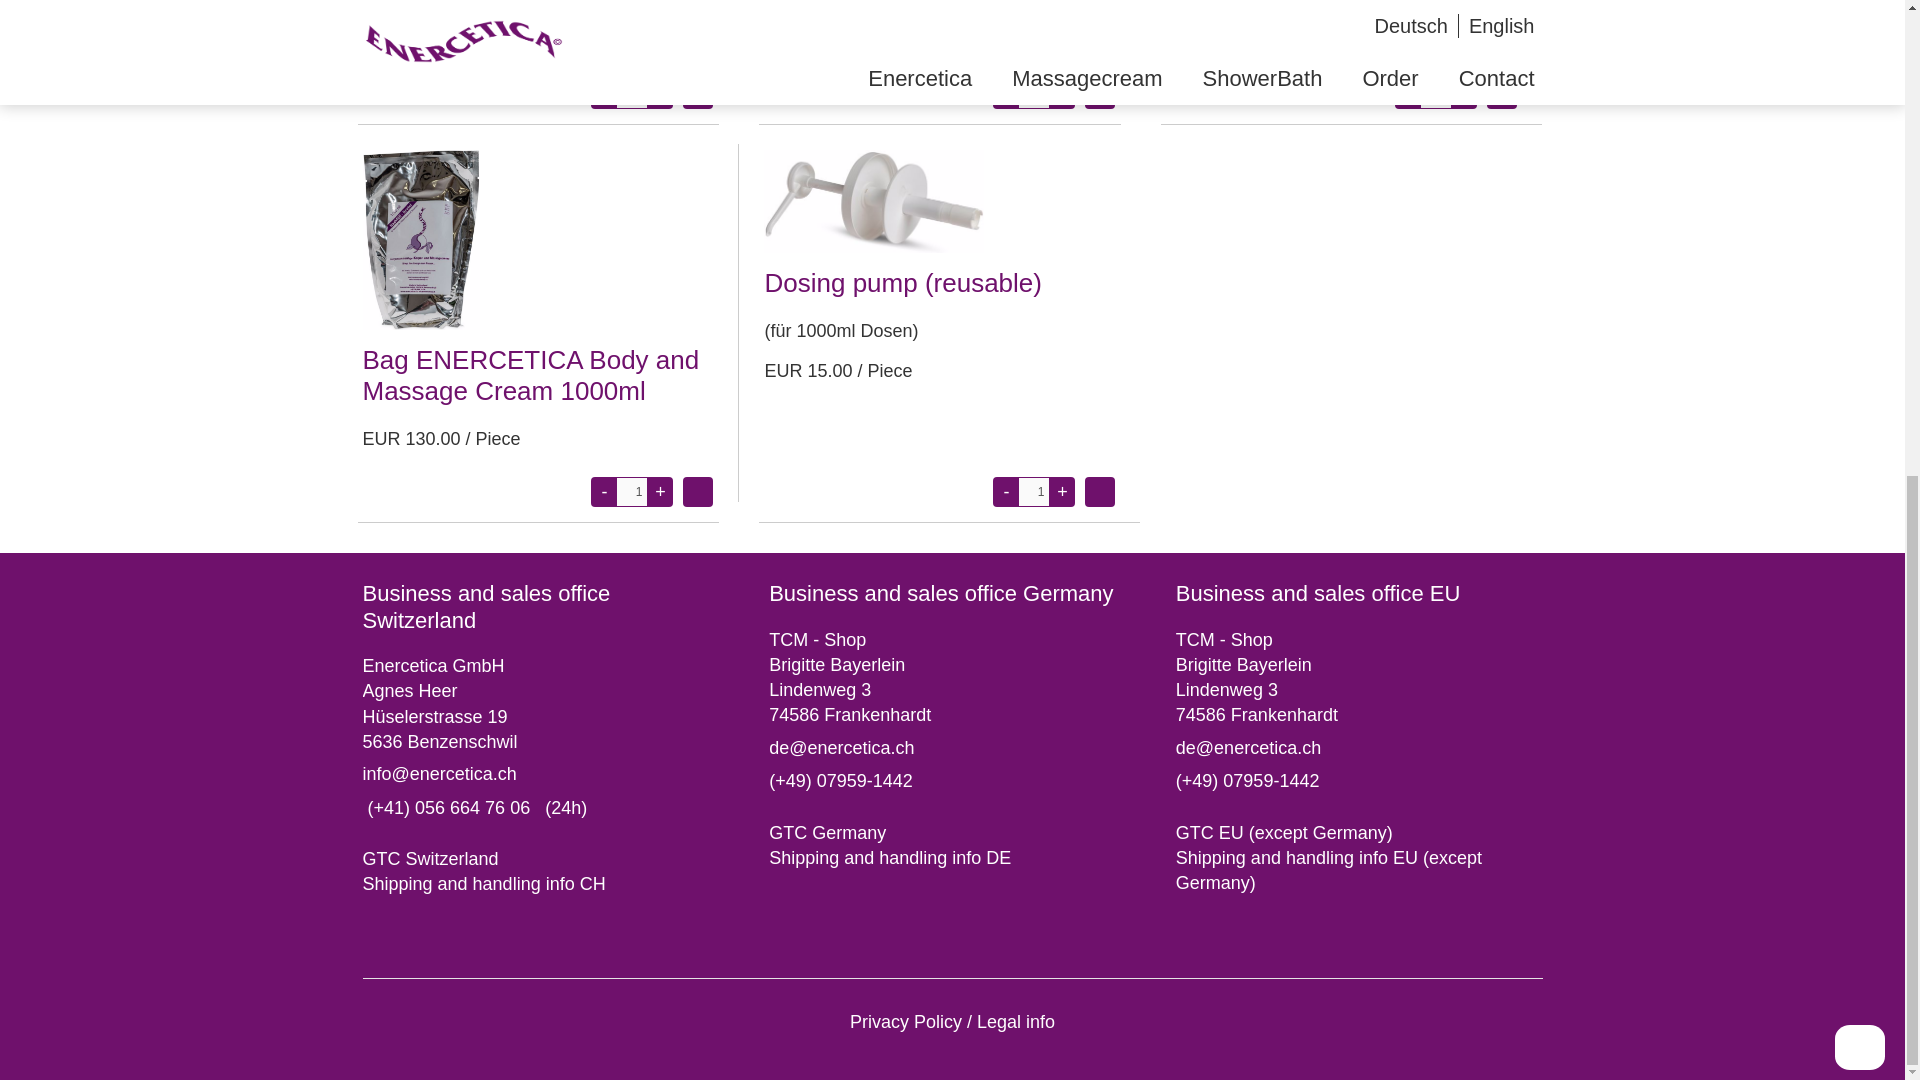 The height and width of the screenshot is (1080, 1920). I want to click on GTC Switzerland, so click(430, 858).